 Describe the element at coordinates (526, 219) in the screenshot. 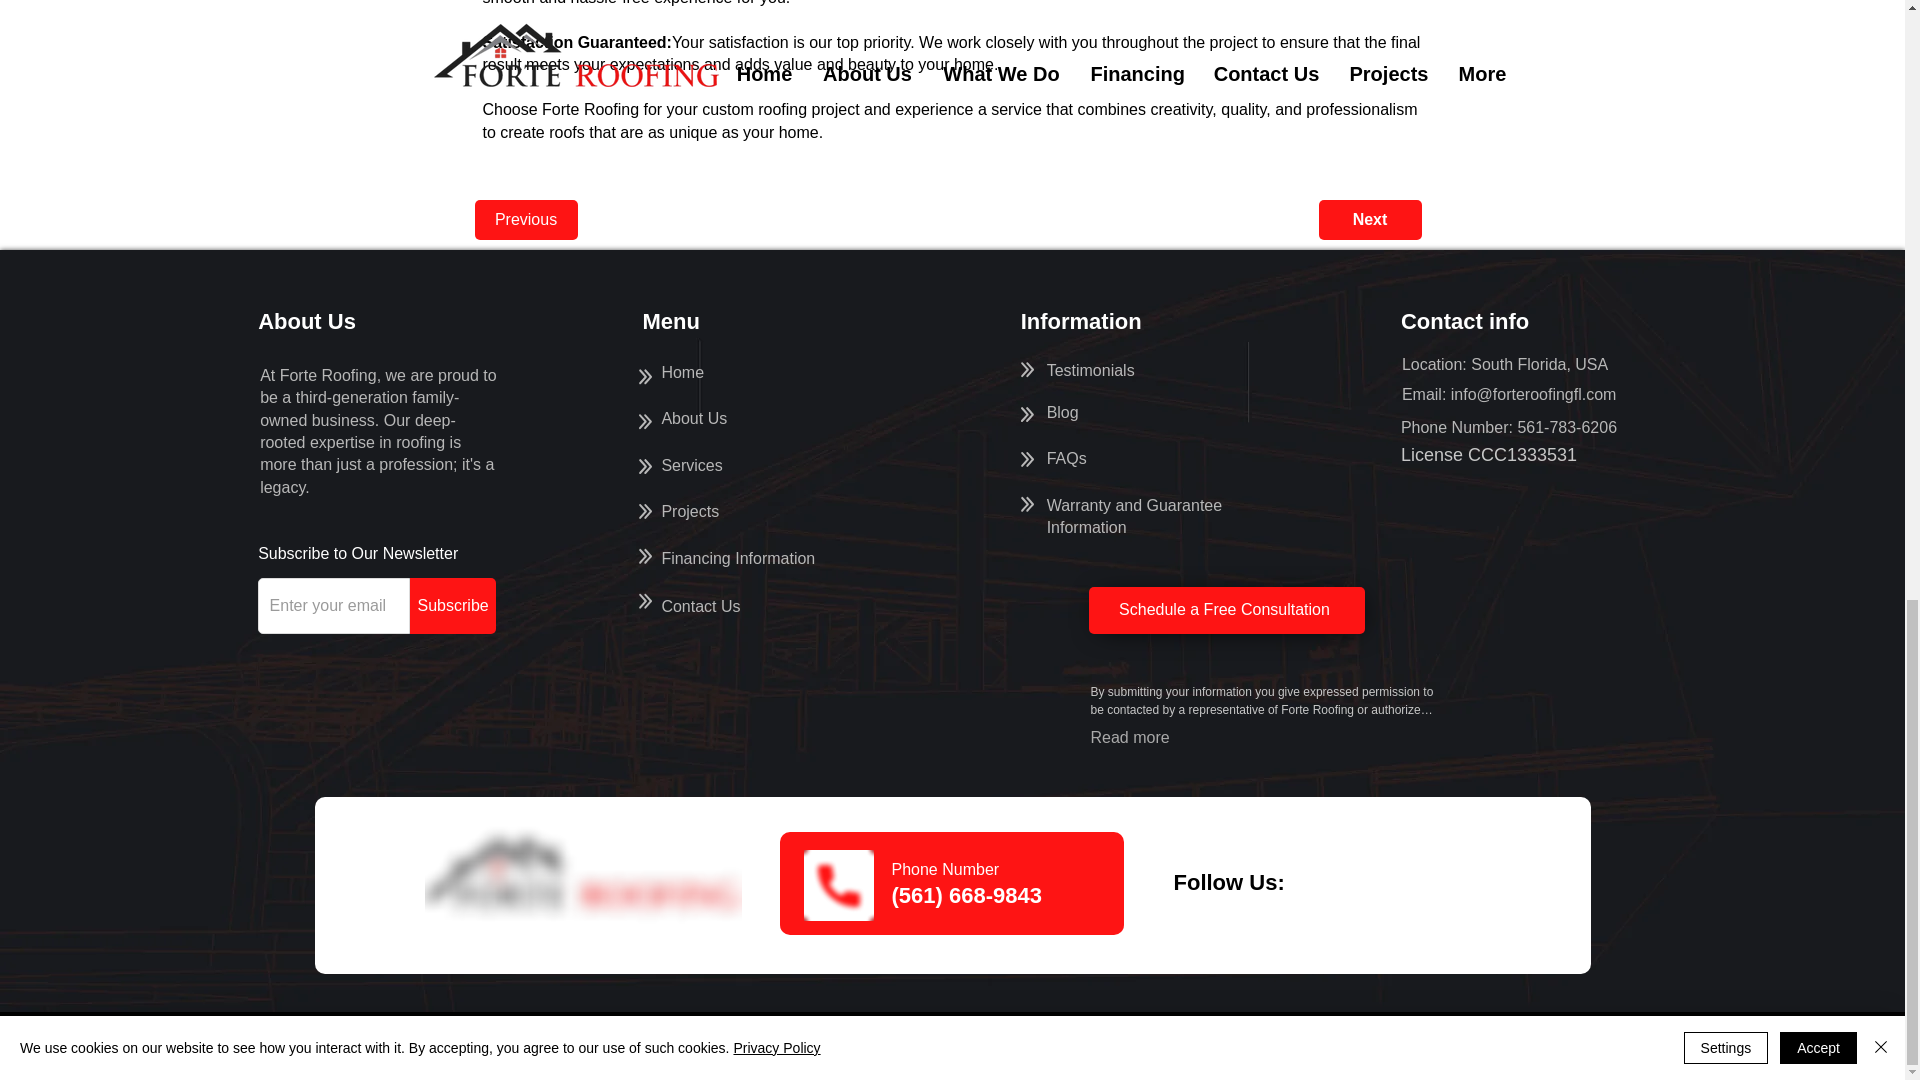

I see `561-783-6206` at that location.